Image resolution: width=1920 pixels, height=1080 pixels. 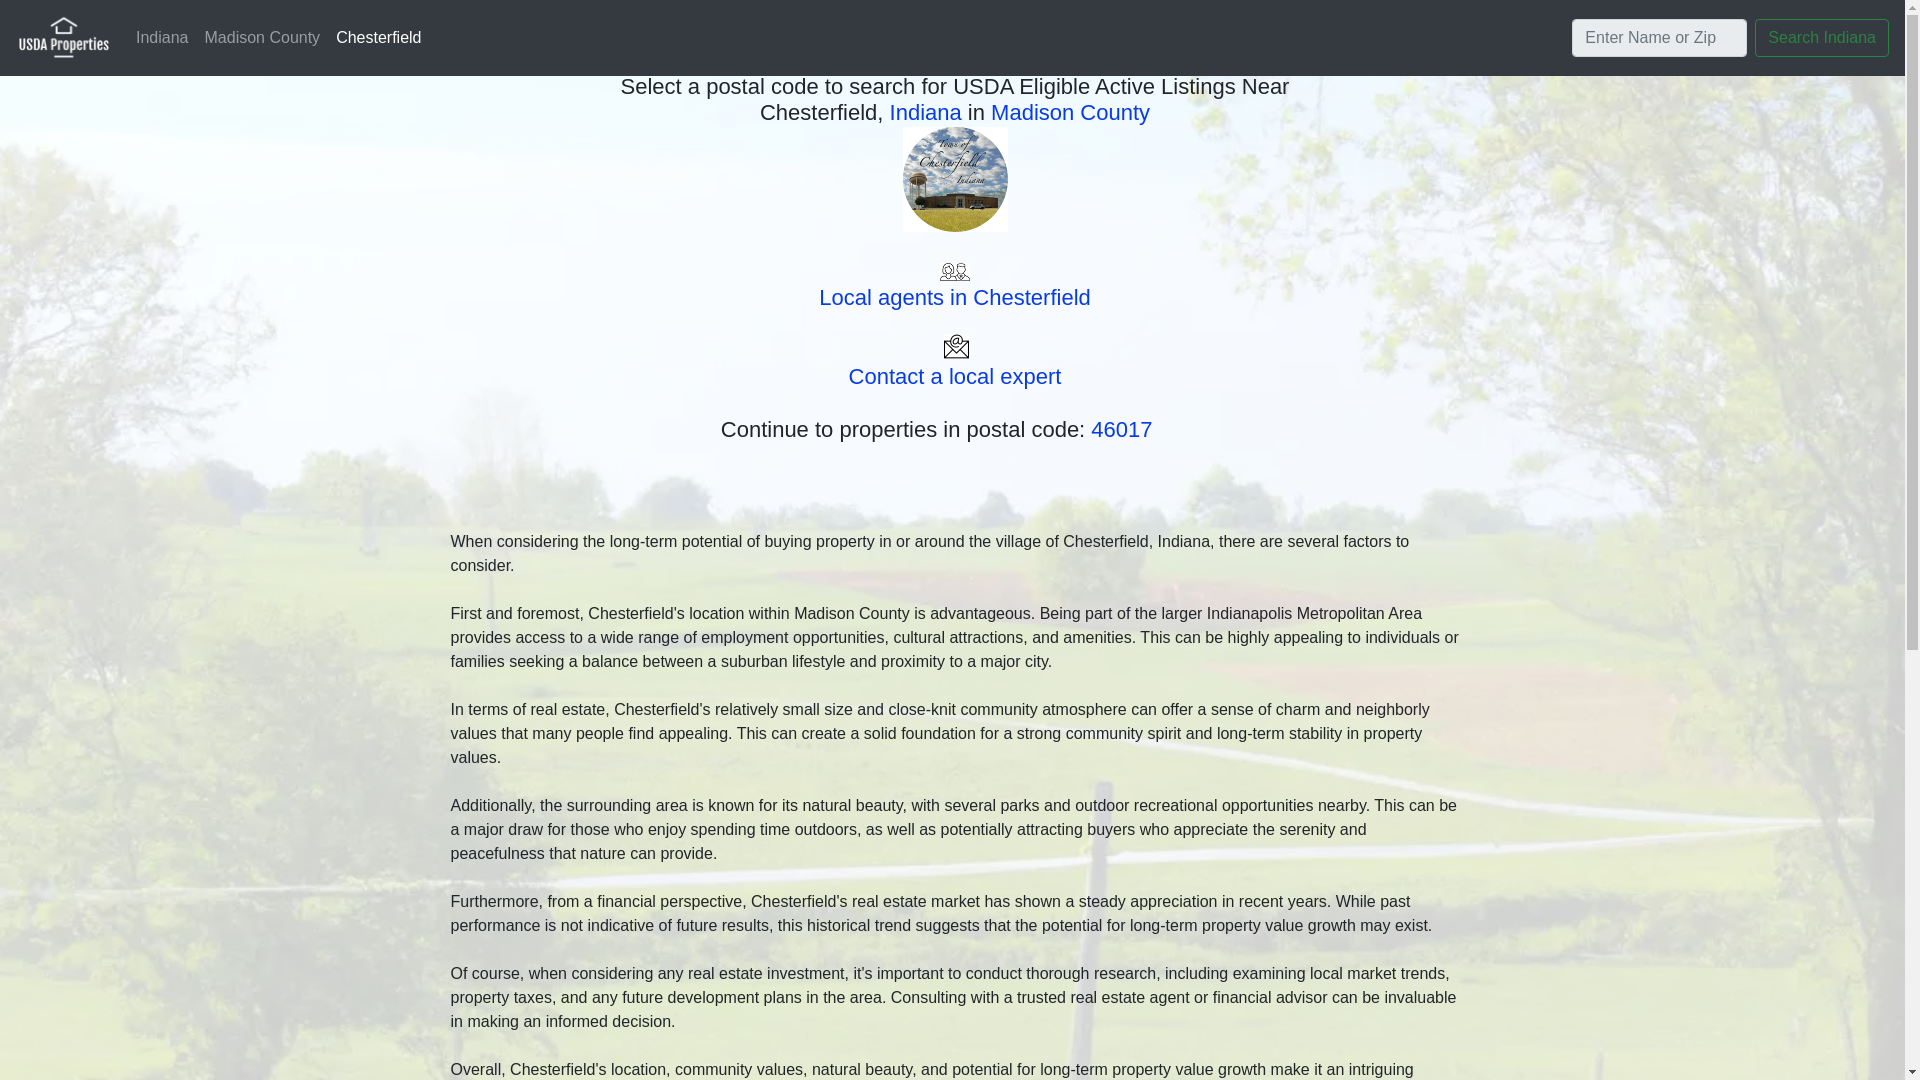 I want to click on Madison County, so click(x=1070, y=112).